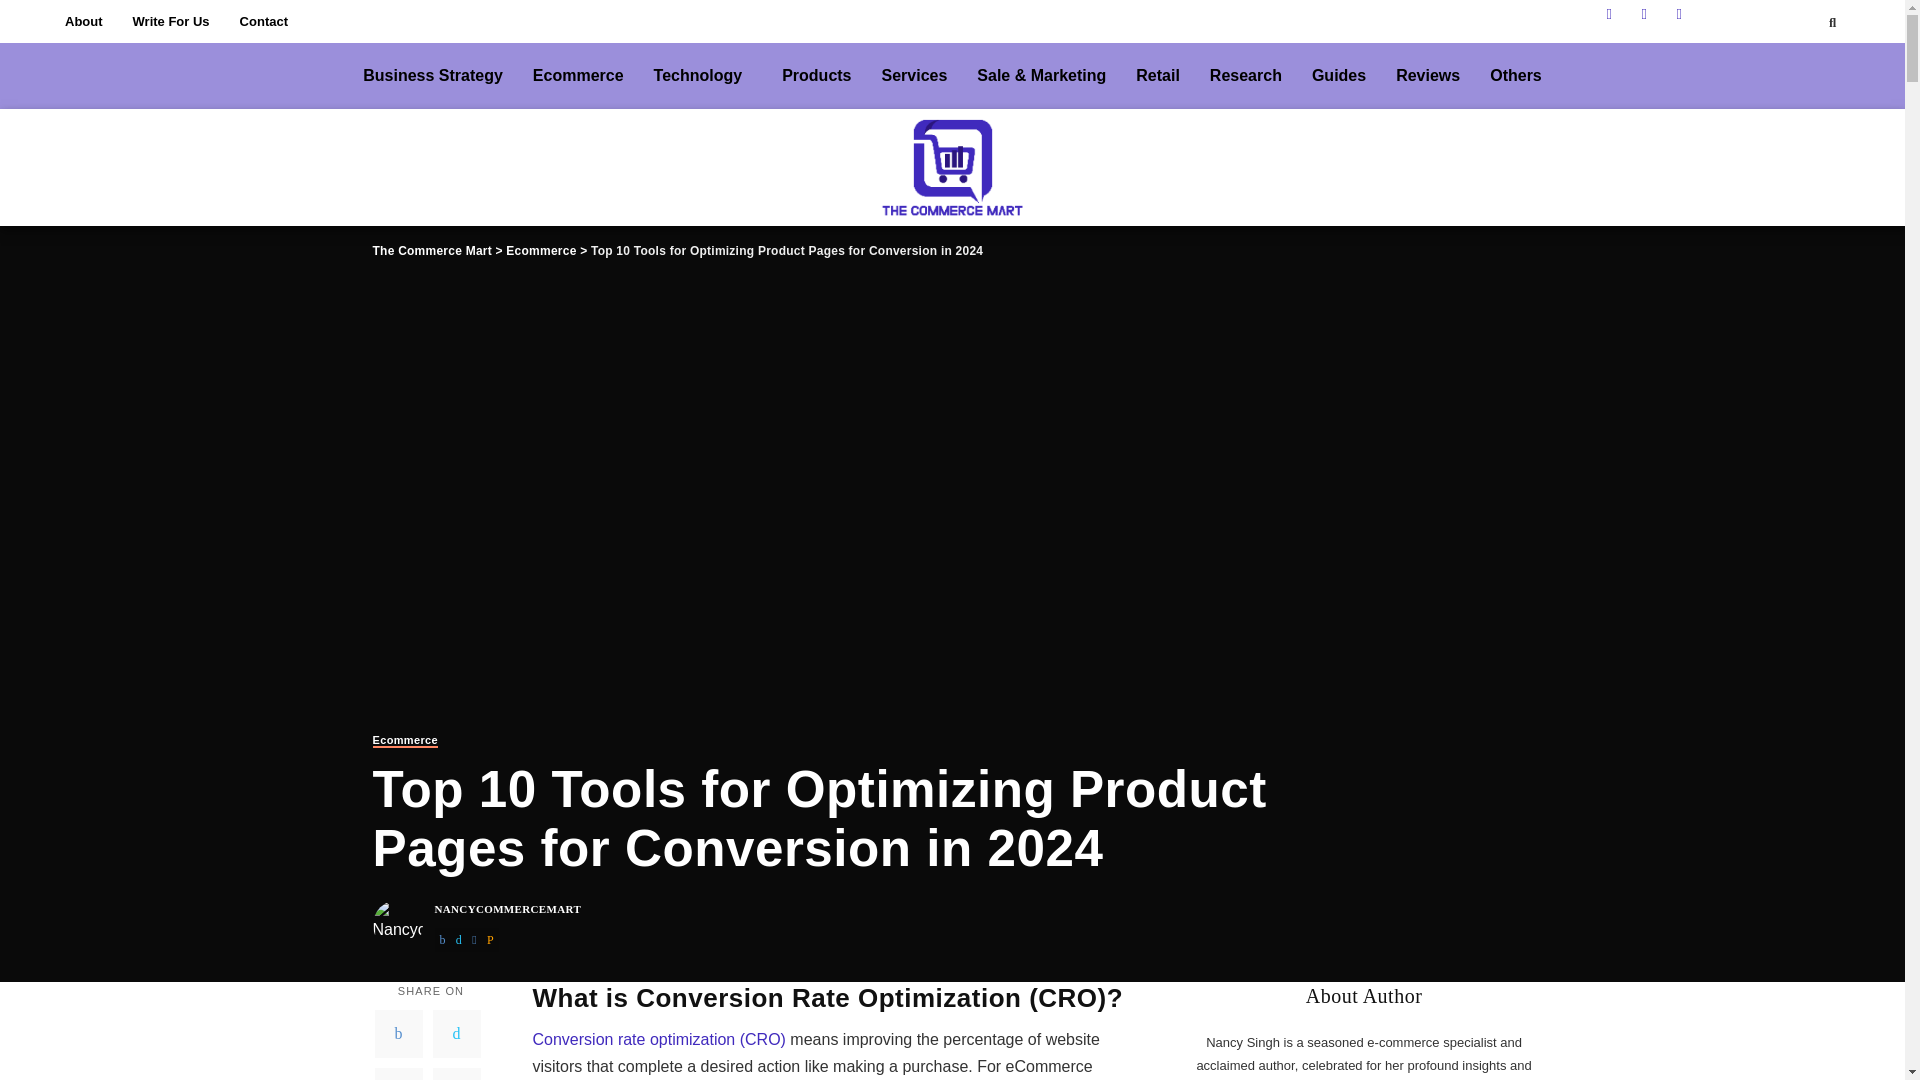 The height and width of the screenshot is (1080, 1920). I want to click on Guides, so click(1338, 76).